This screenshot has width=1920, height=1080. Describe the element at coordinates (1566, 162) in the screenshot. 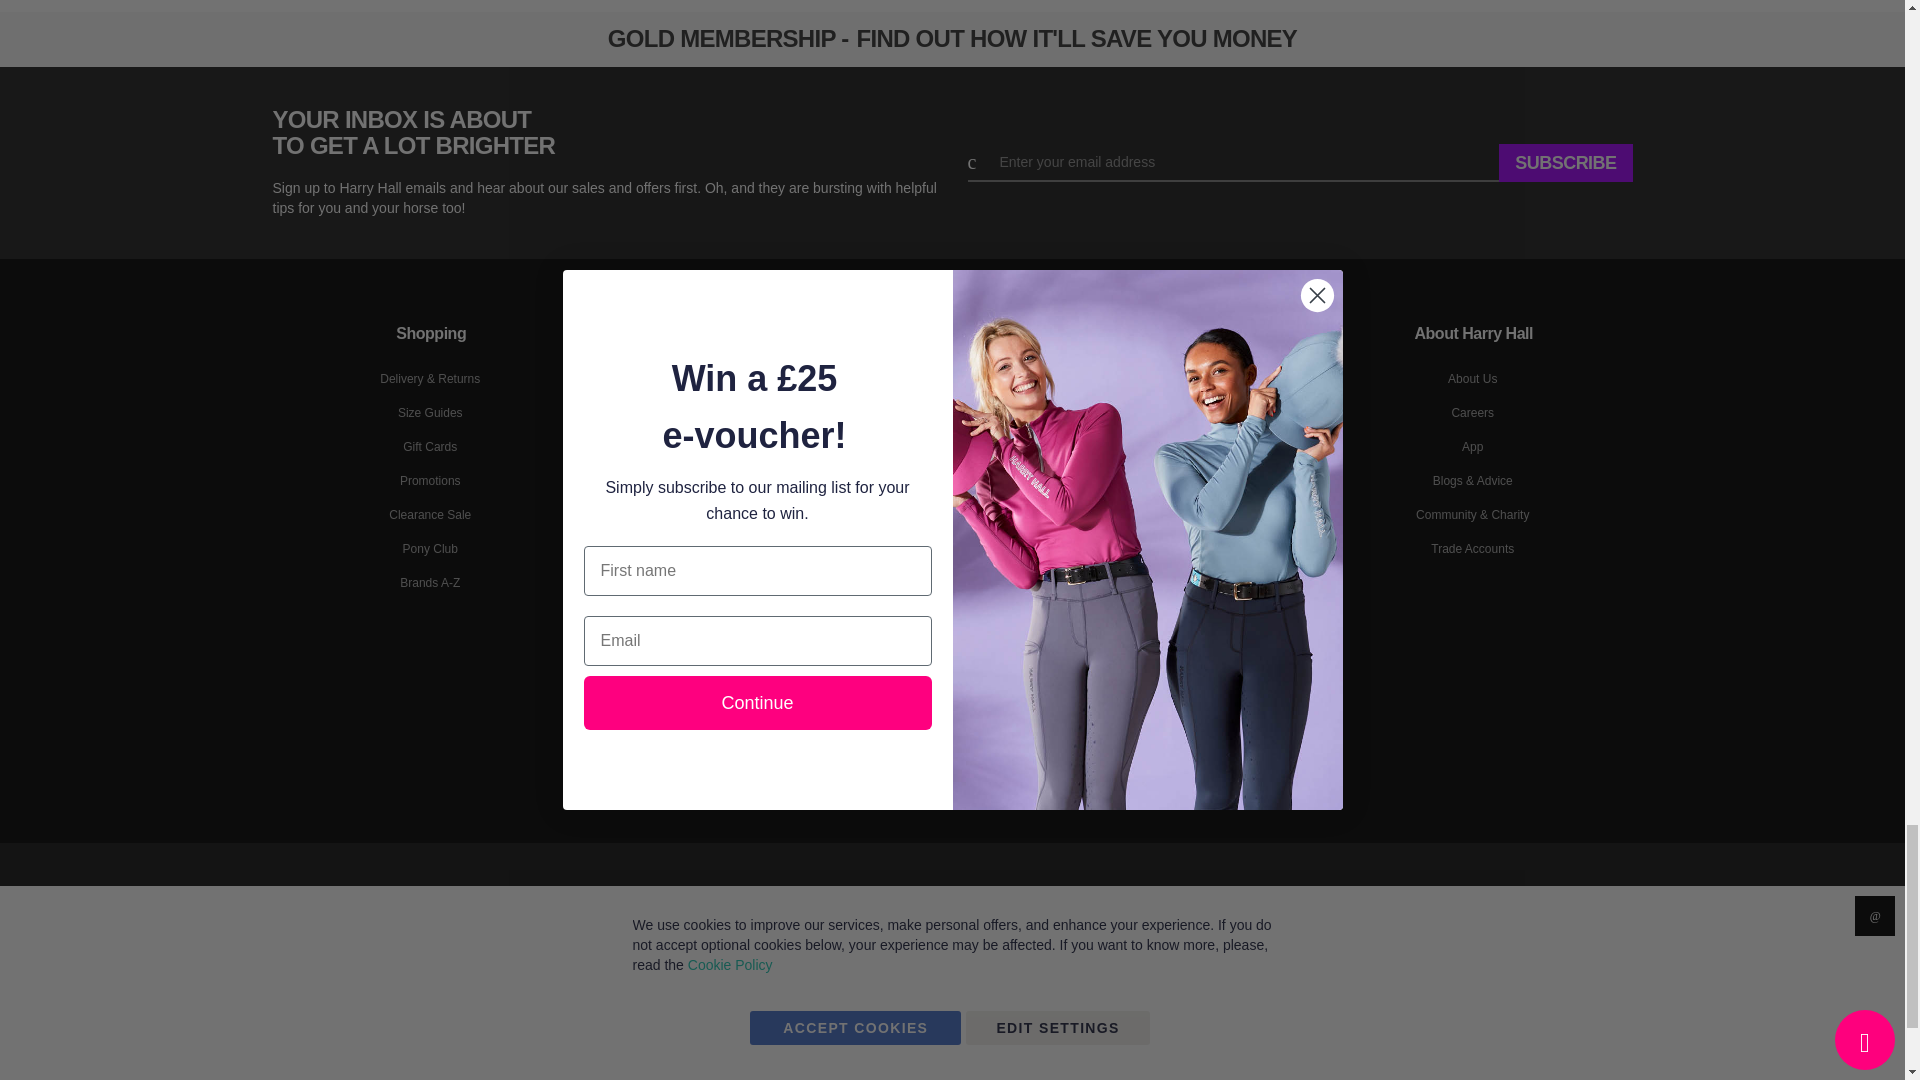

I see `Subscribe` at that location.